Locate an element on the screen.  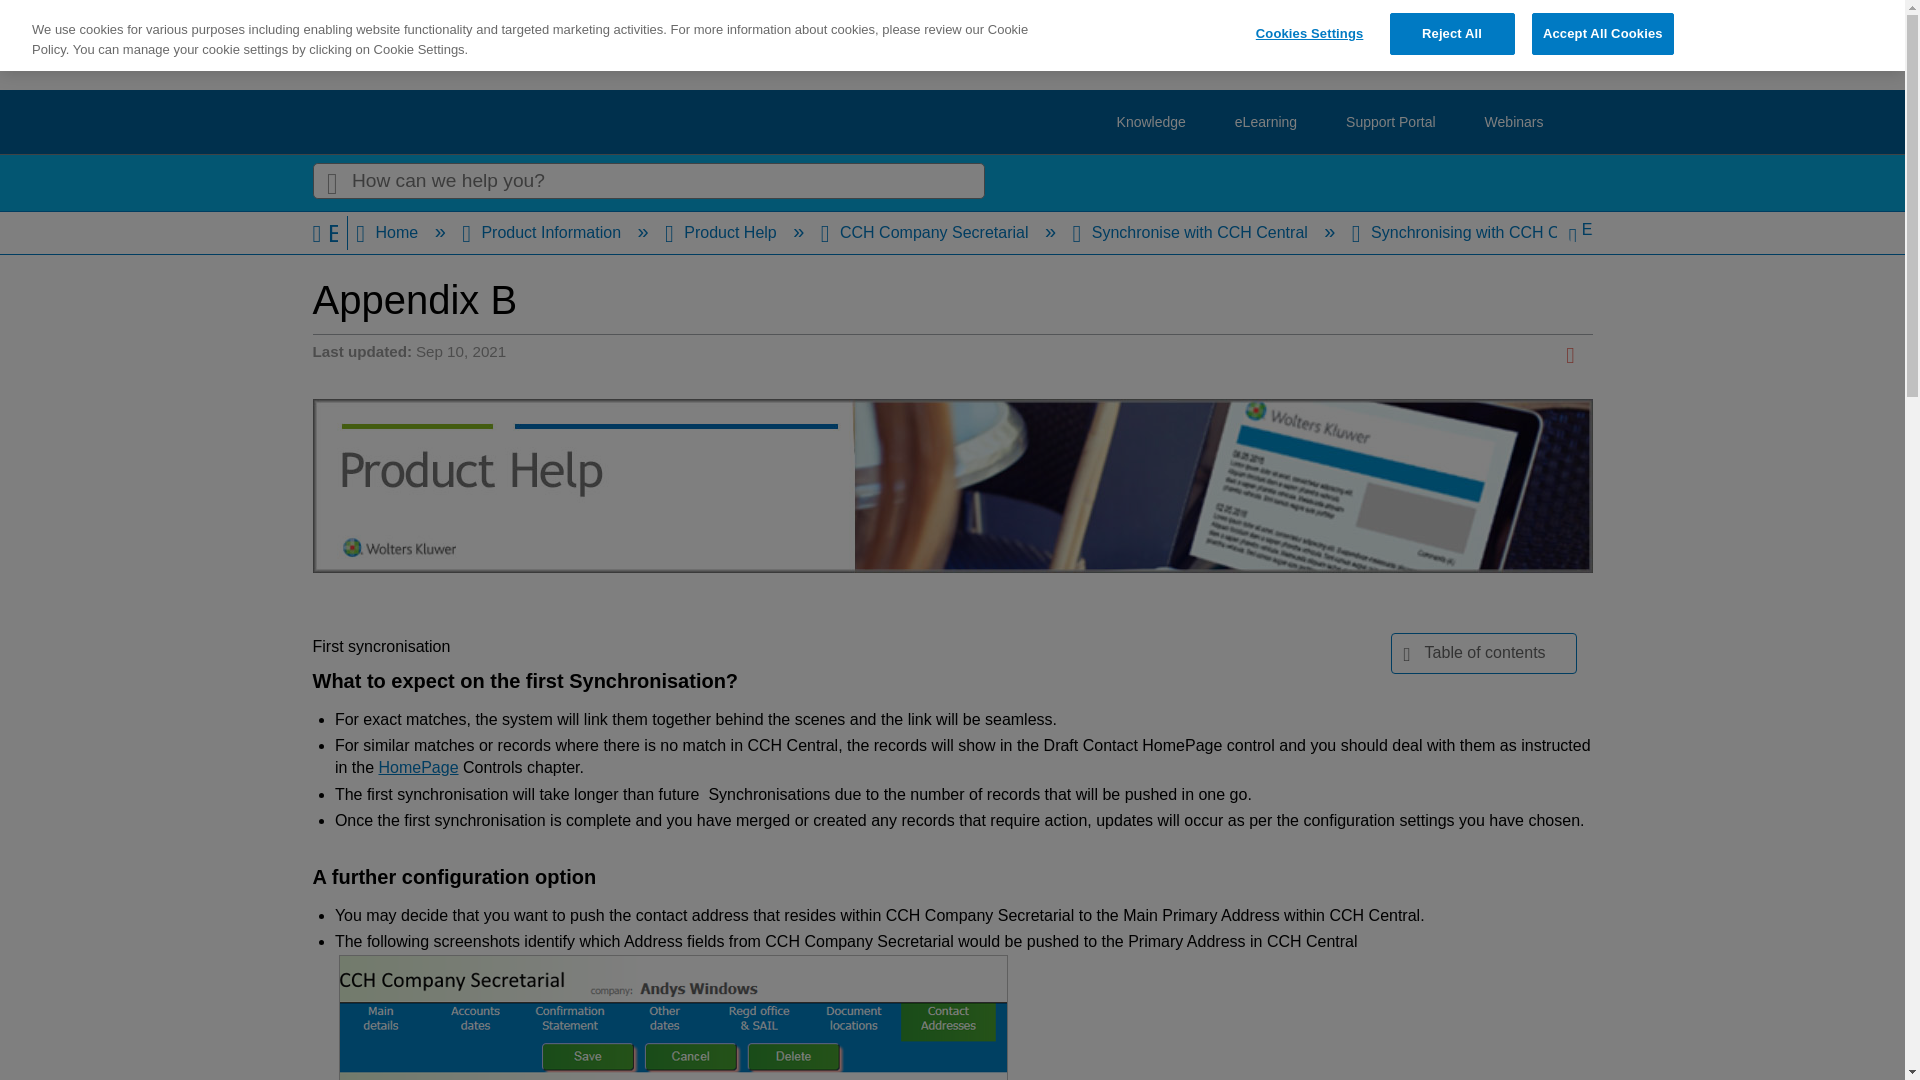
Product Information is located at coordinates (544, 232).